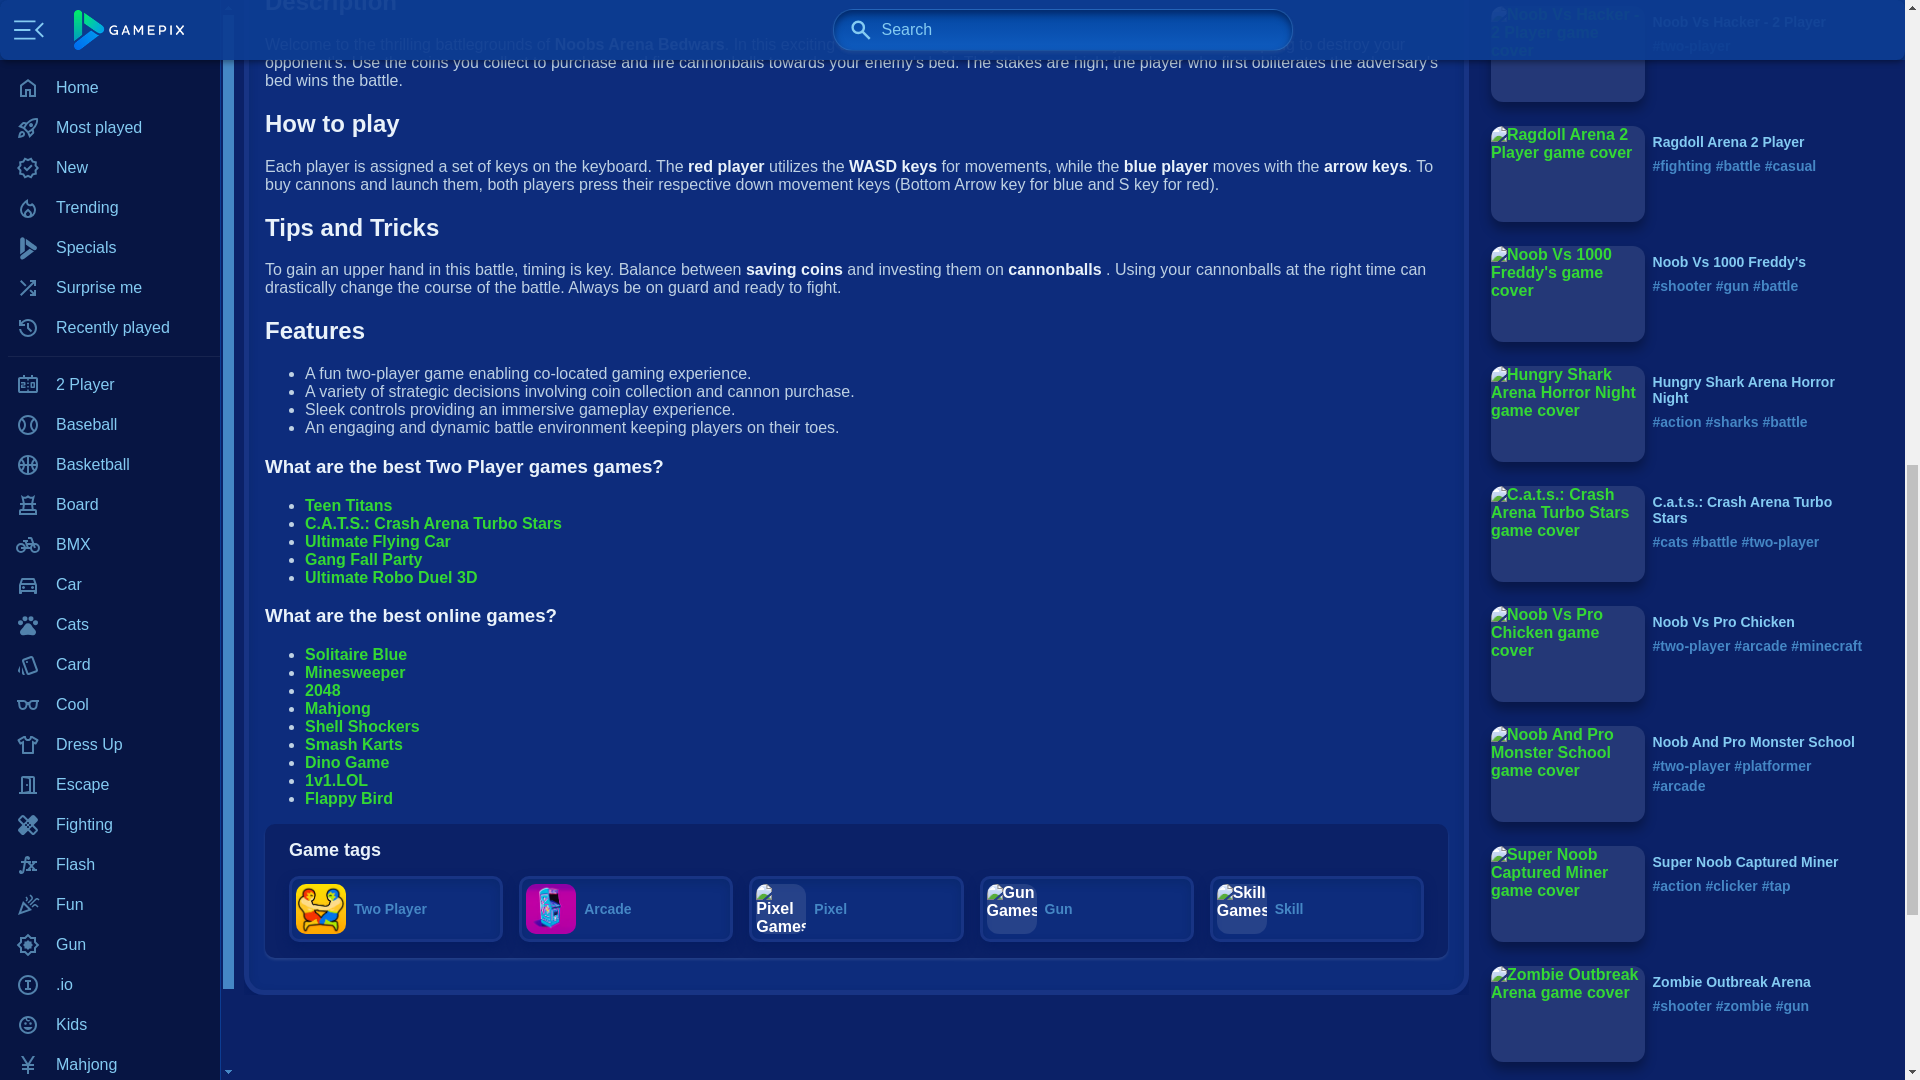 The width and height of the screenshot is (1920, 1080). What do you see at coordinates (110, 345) in the screenshot?
I see `Snake` at bounding box center [110, 345].